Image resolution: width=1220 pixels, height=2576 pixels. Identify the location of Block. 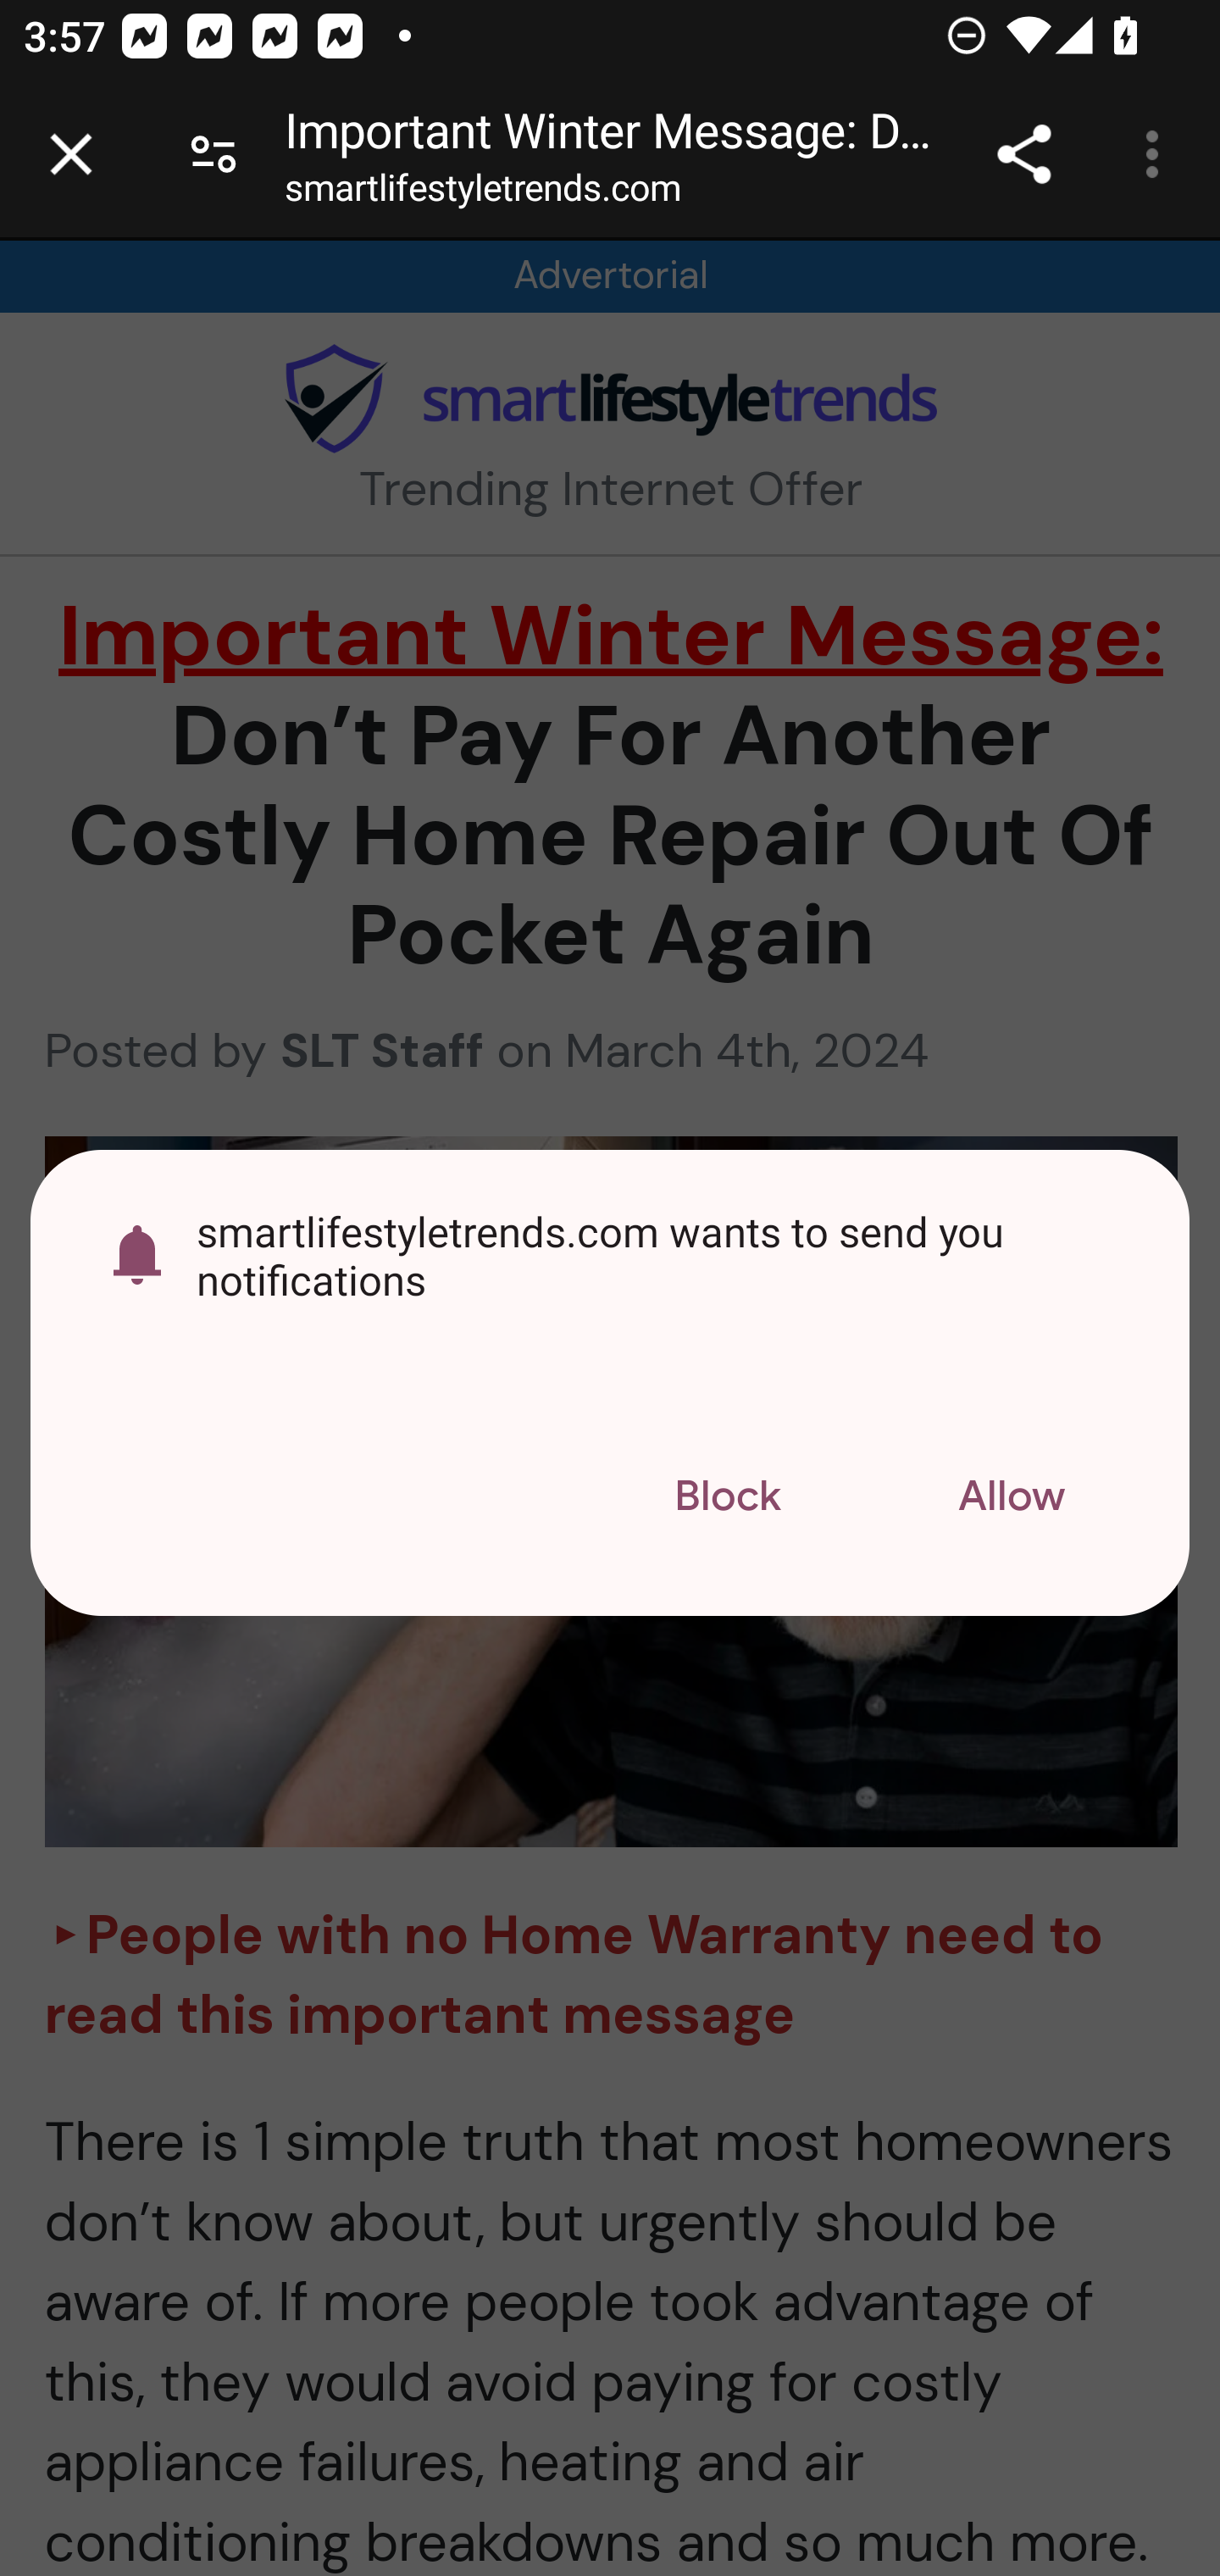
(727, 1498).